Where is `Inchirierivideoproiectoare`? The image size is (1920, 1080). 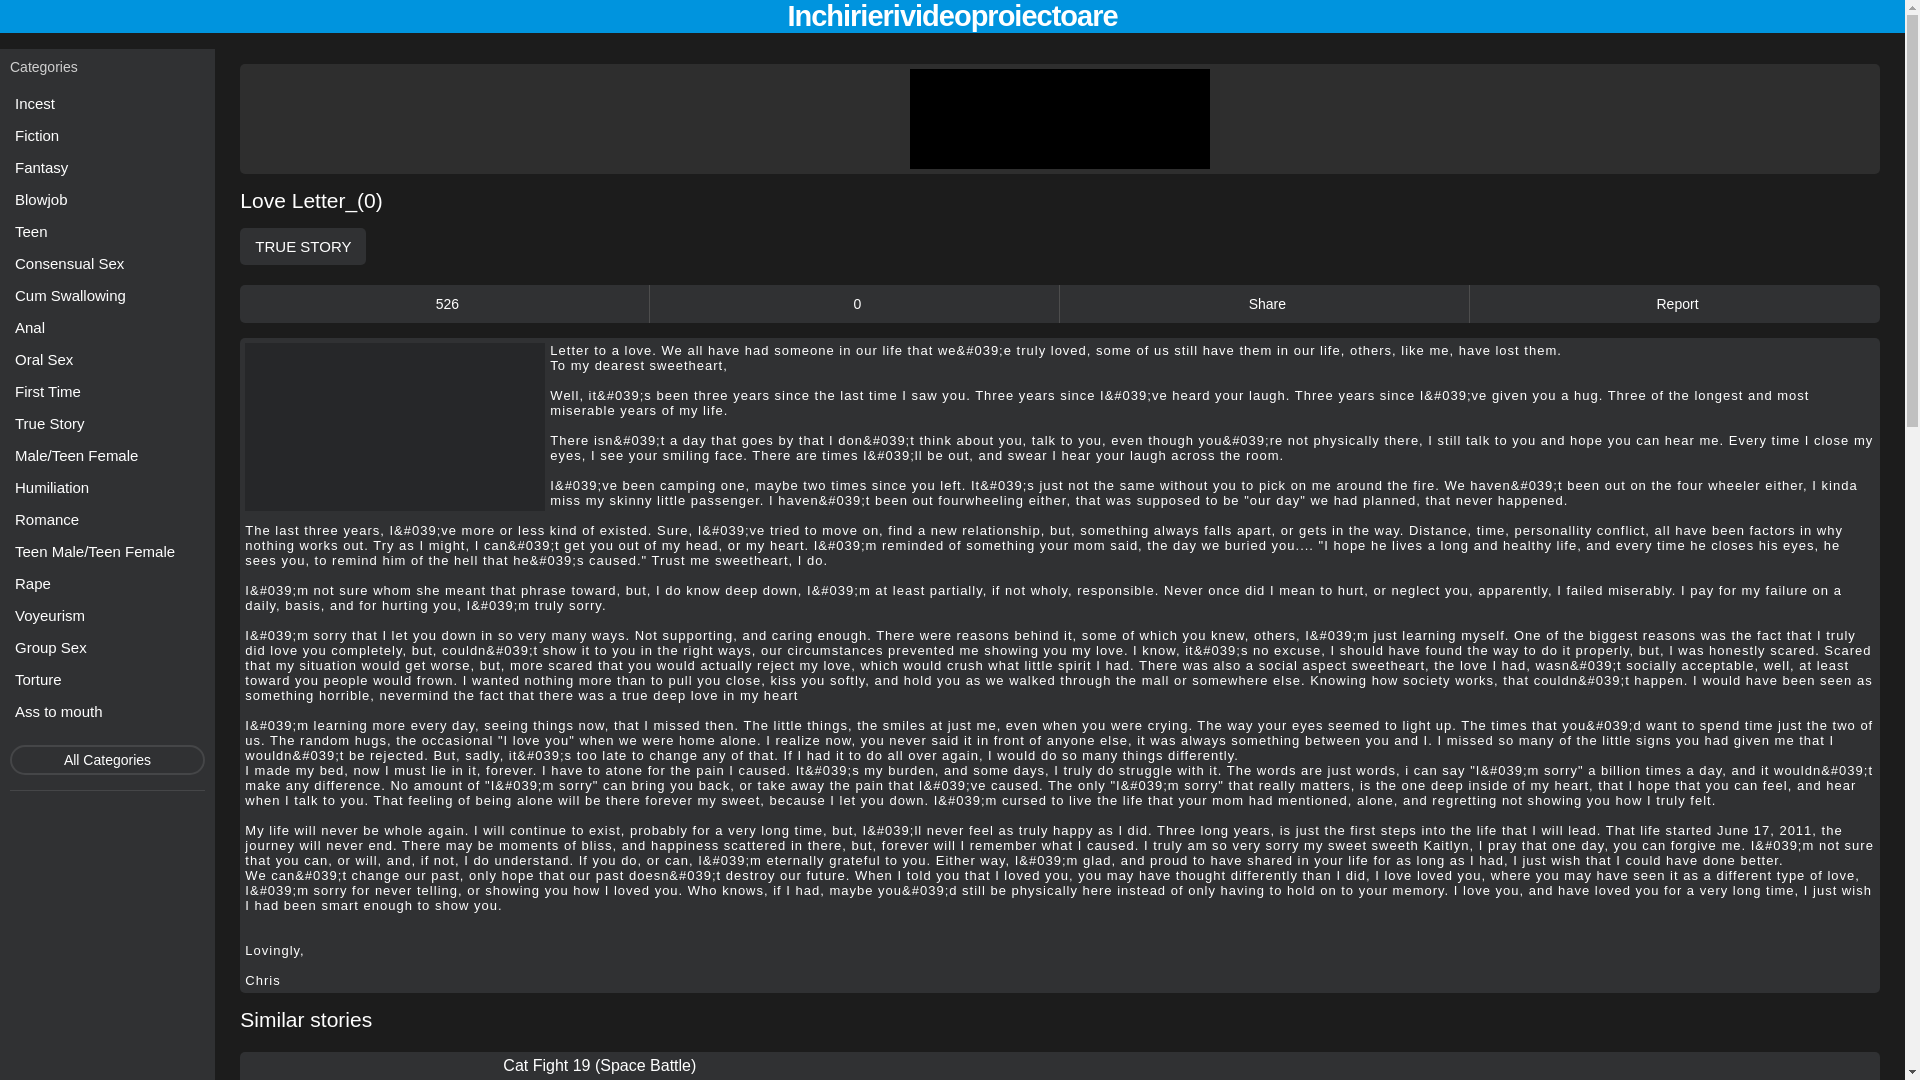
Inchirierivideoproiectoare is located at coordinates (952, 16).